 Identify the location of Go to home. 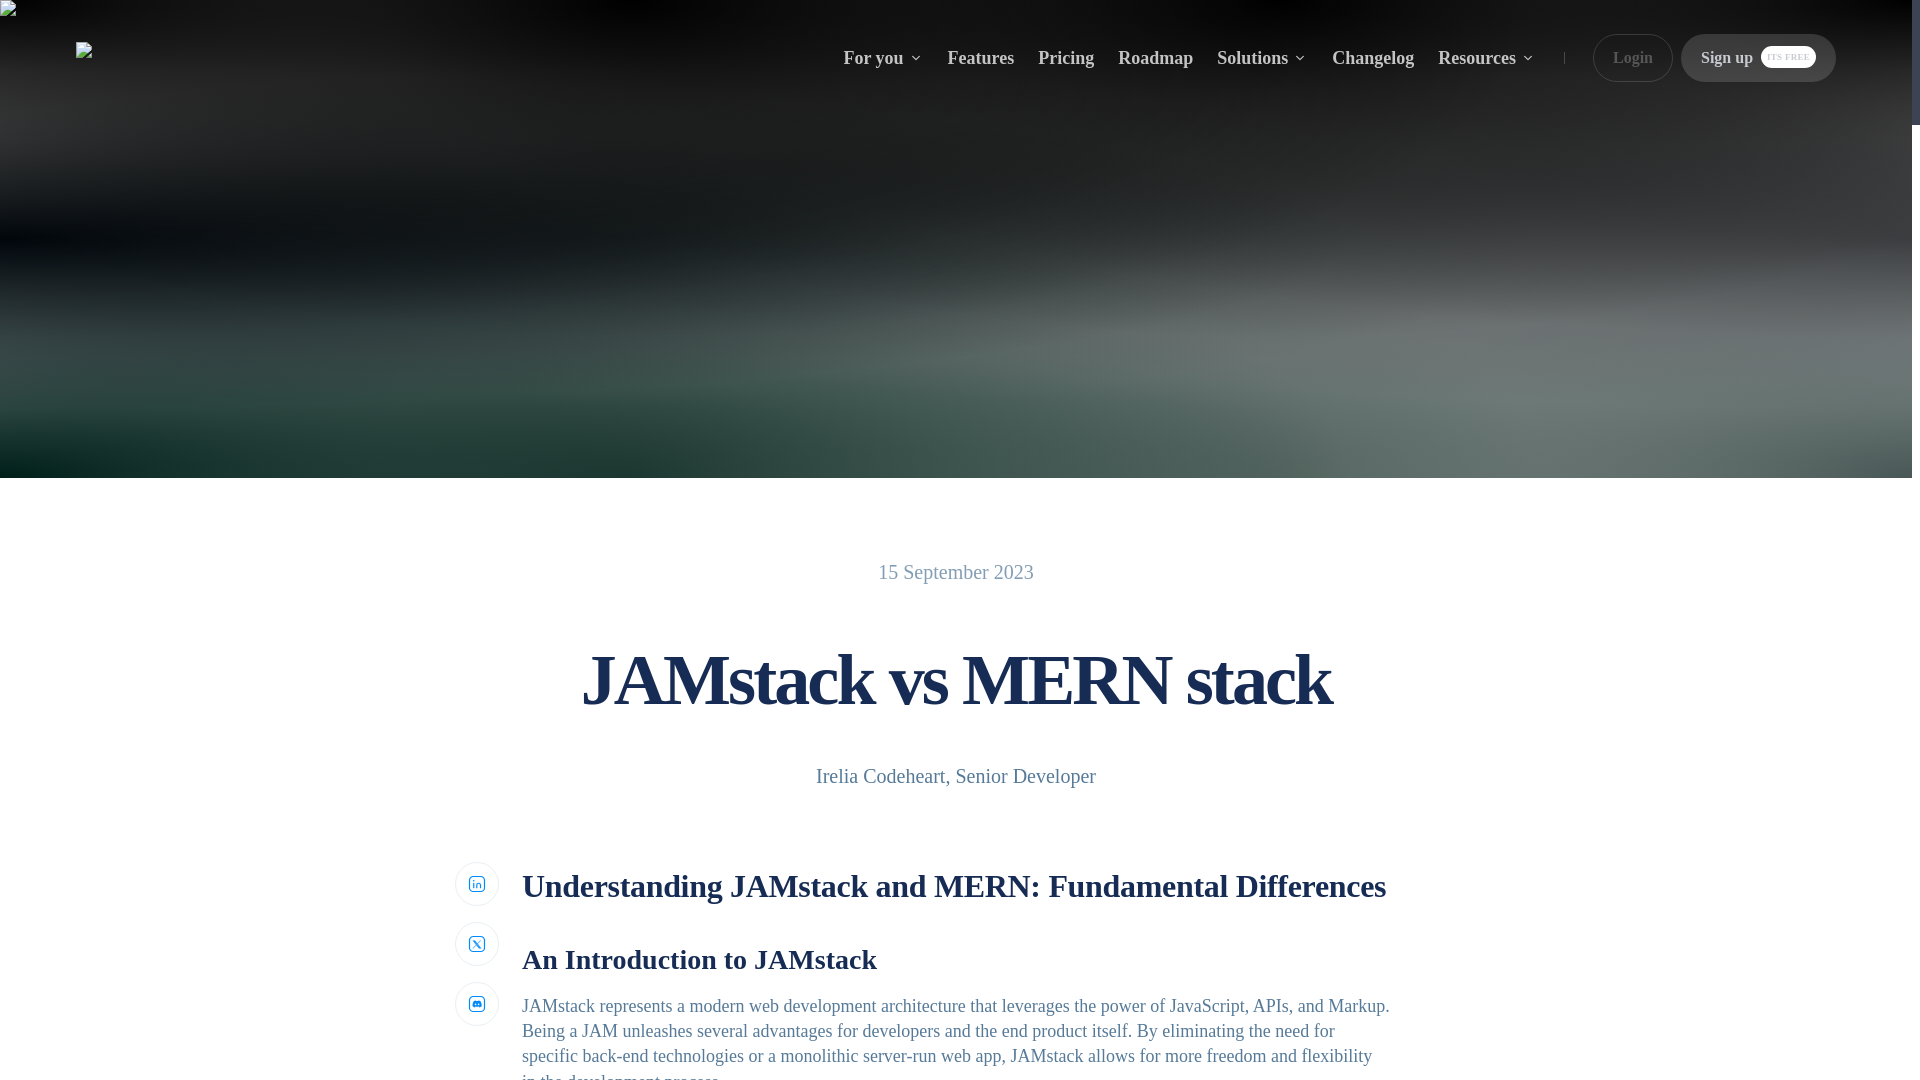
(138, 58).